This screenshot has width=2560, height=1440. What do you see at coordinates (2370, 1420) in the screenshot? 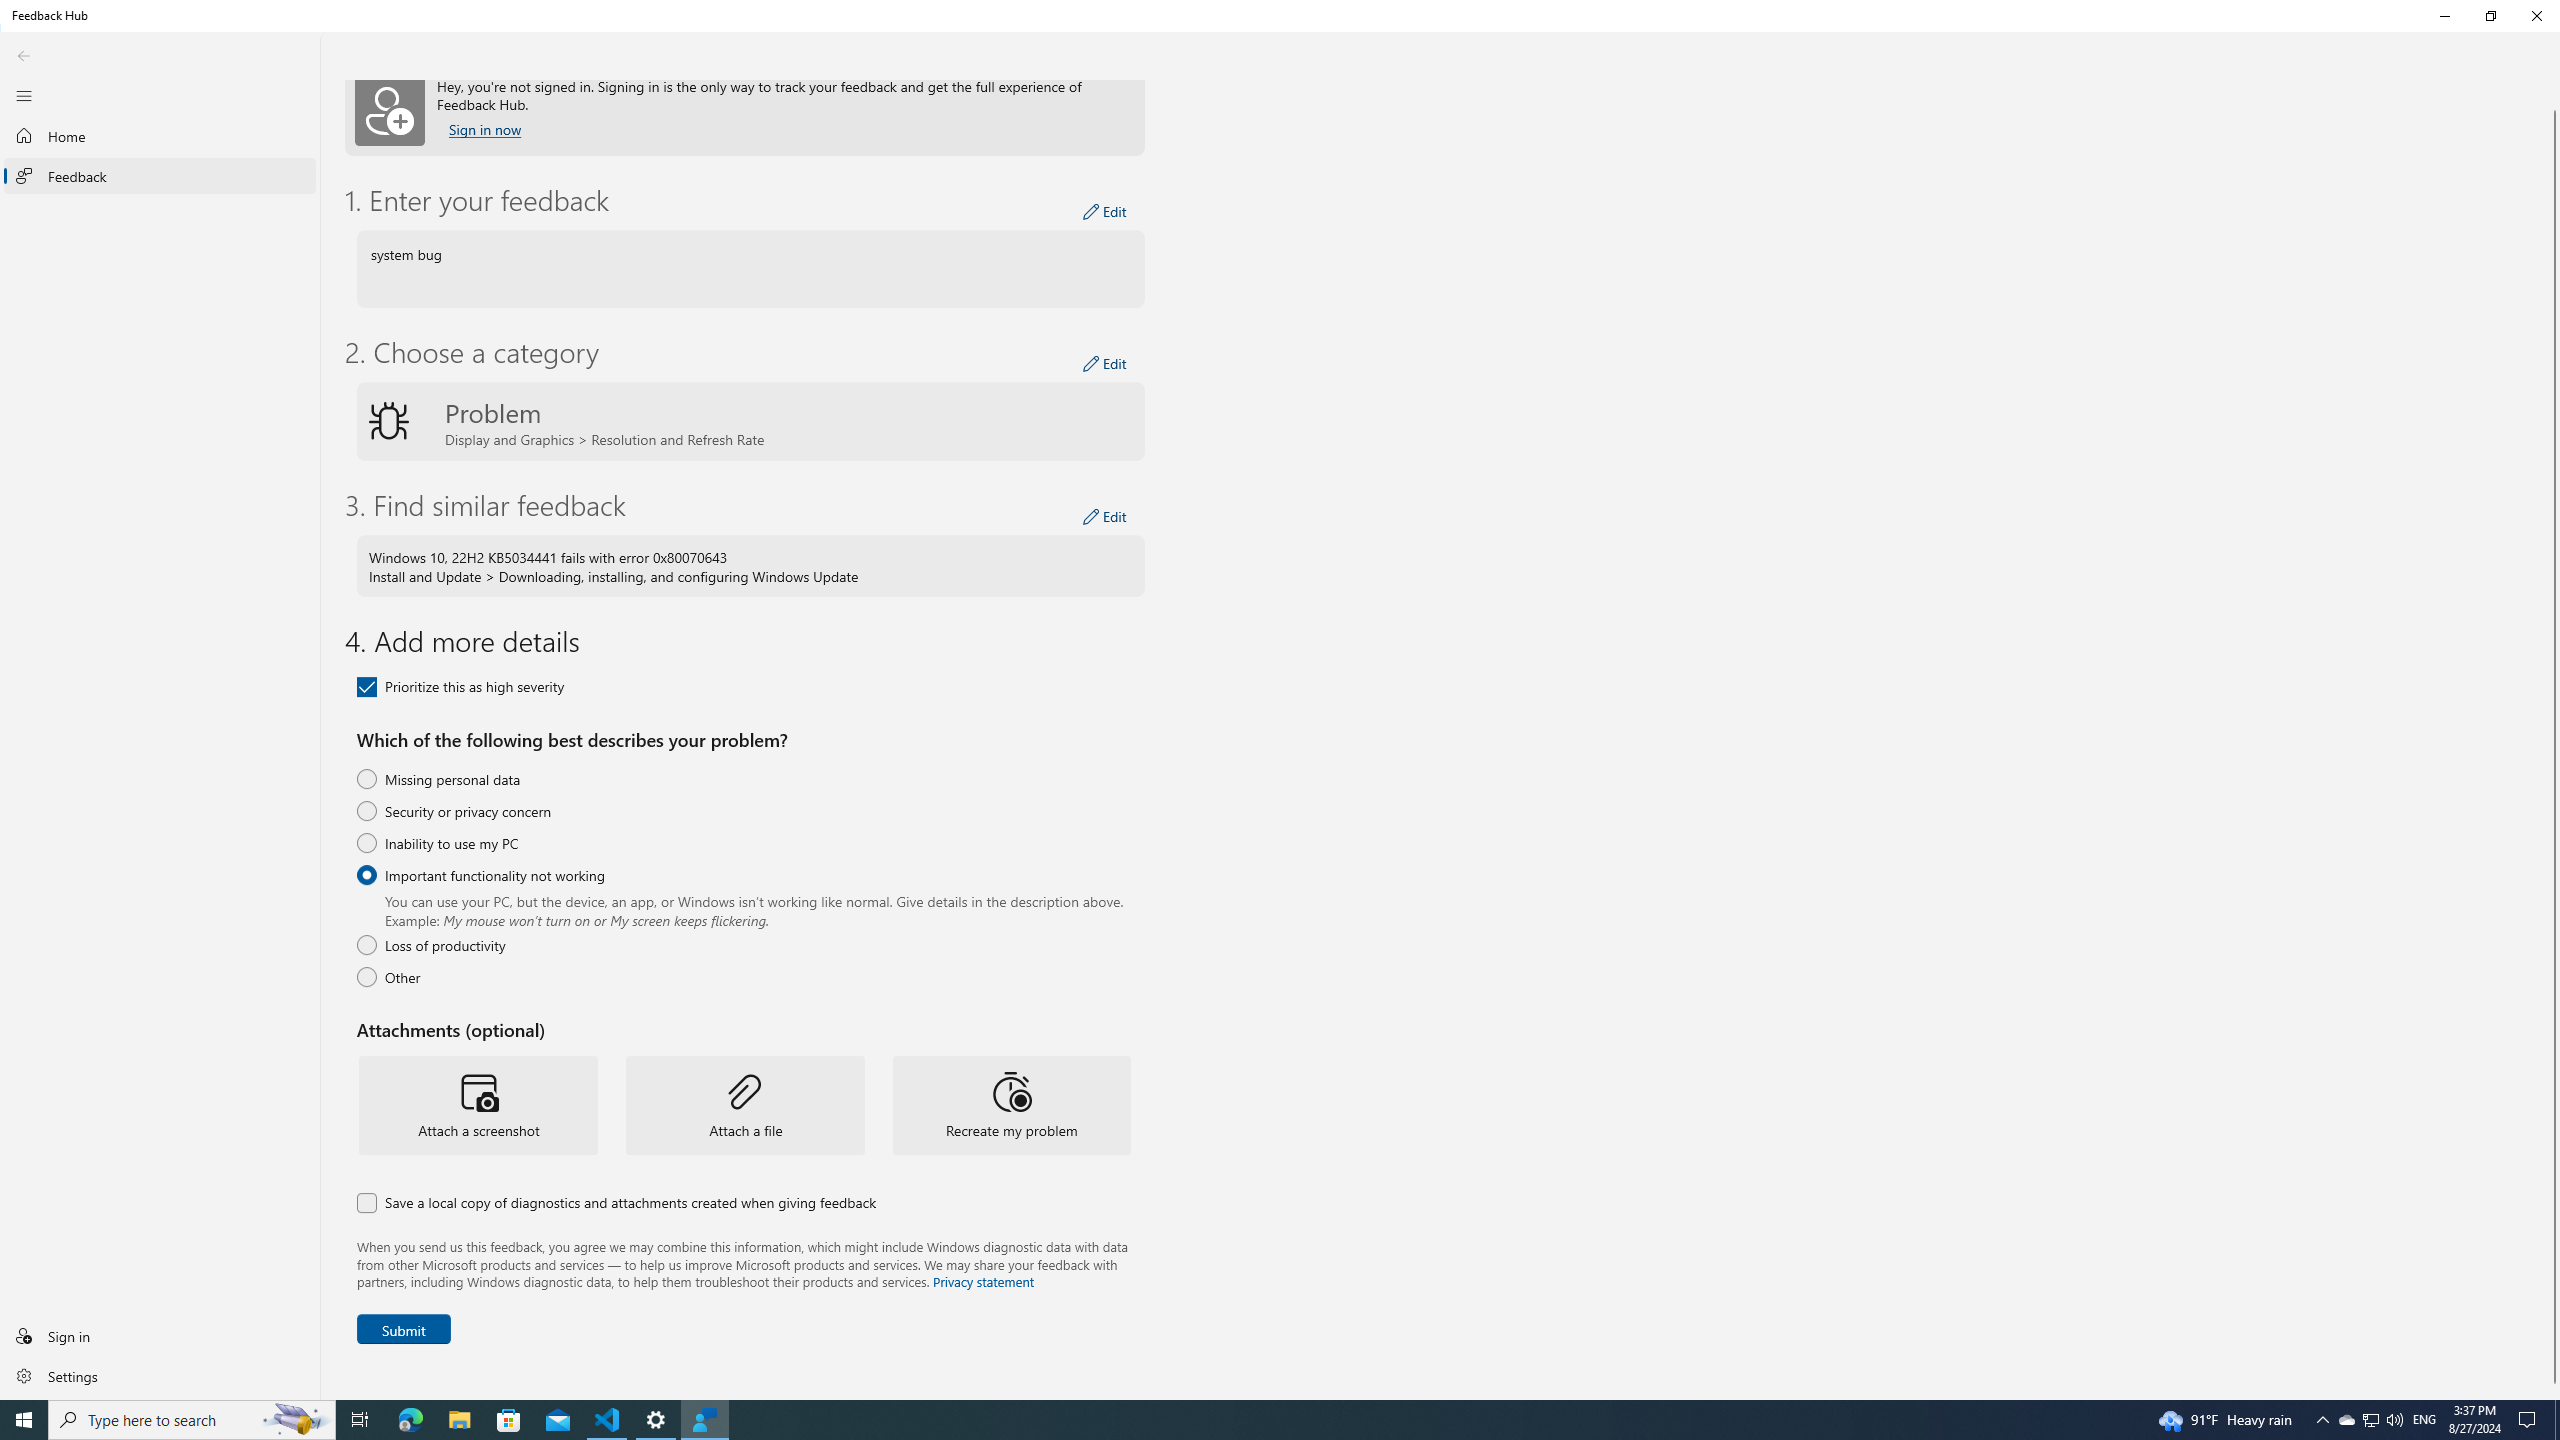
I see `User Promoted Notification Area` at bounding box center [2370, 1420].